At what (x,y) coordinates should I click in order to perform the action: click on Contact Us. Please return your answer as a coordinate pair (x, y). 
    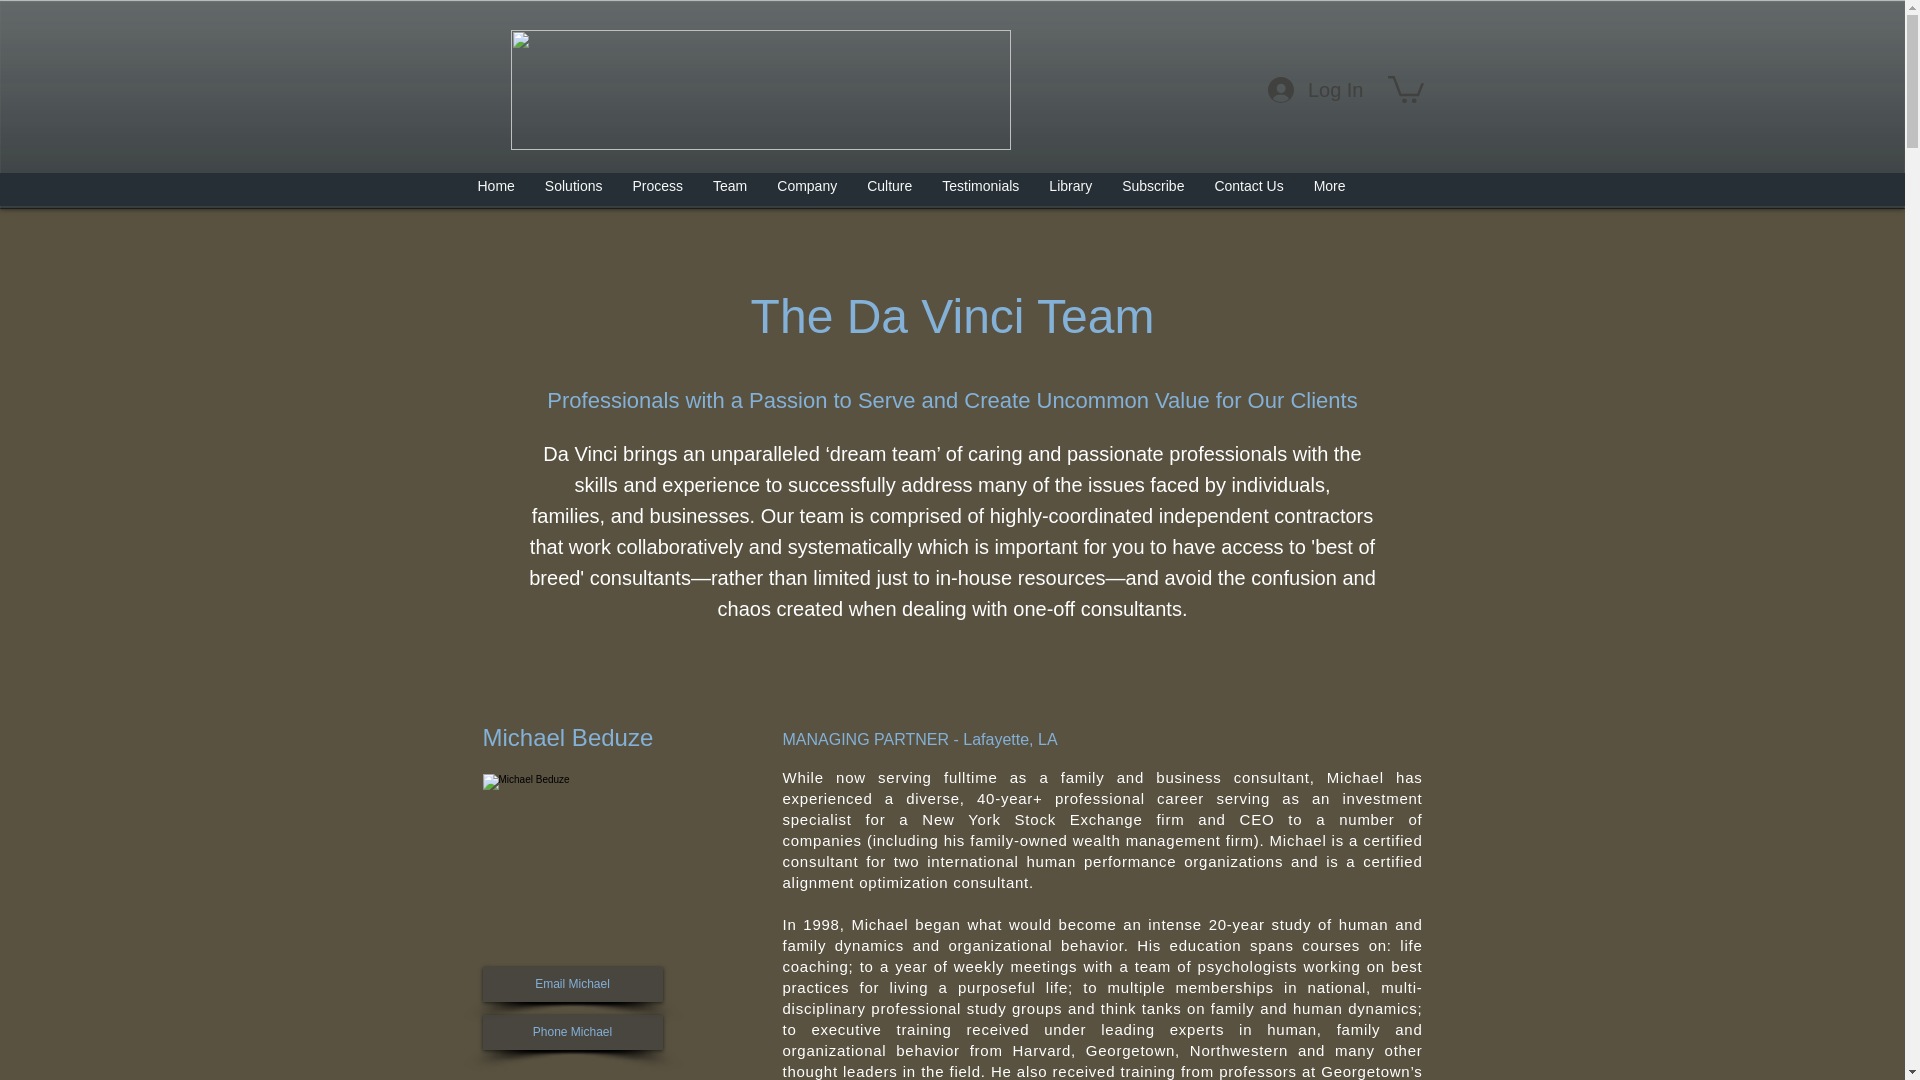
    Looking at the image, I should click on (1248, 192).